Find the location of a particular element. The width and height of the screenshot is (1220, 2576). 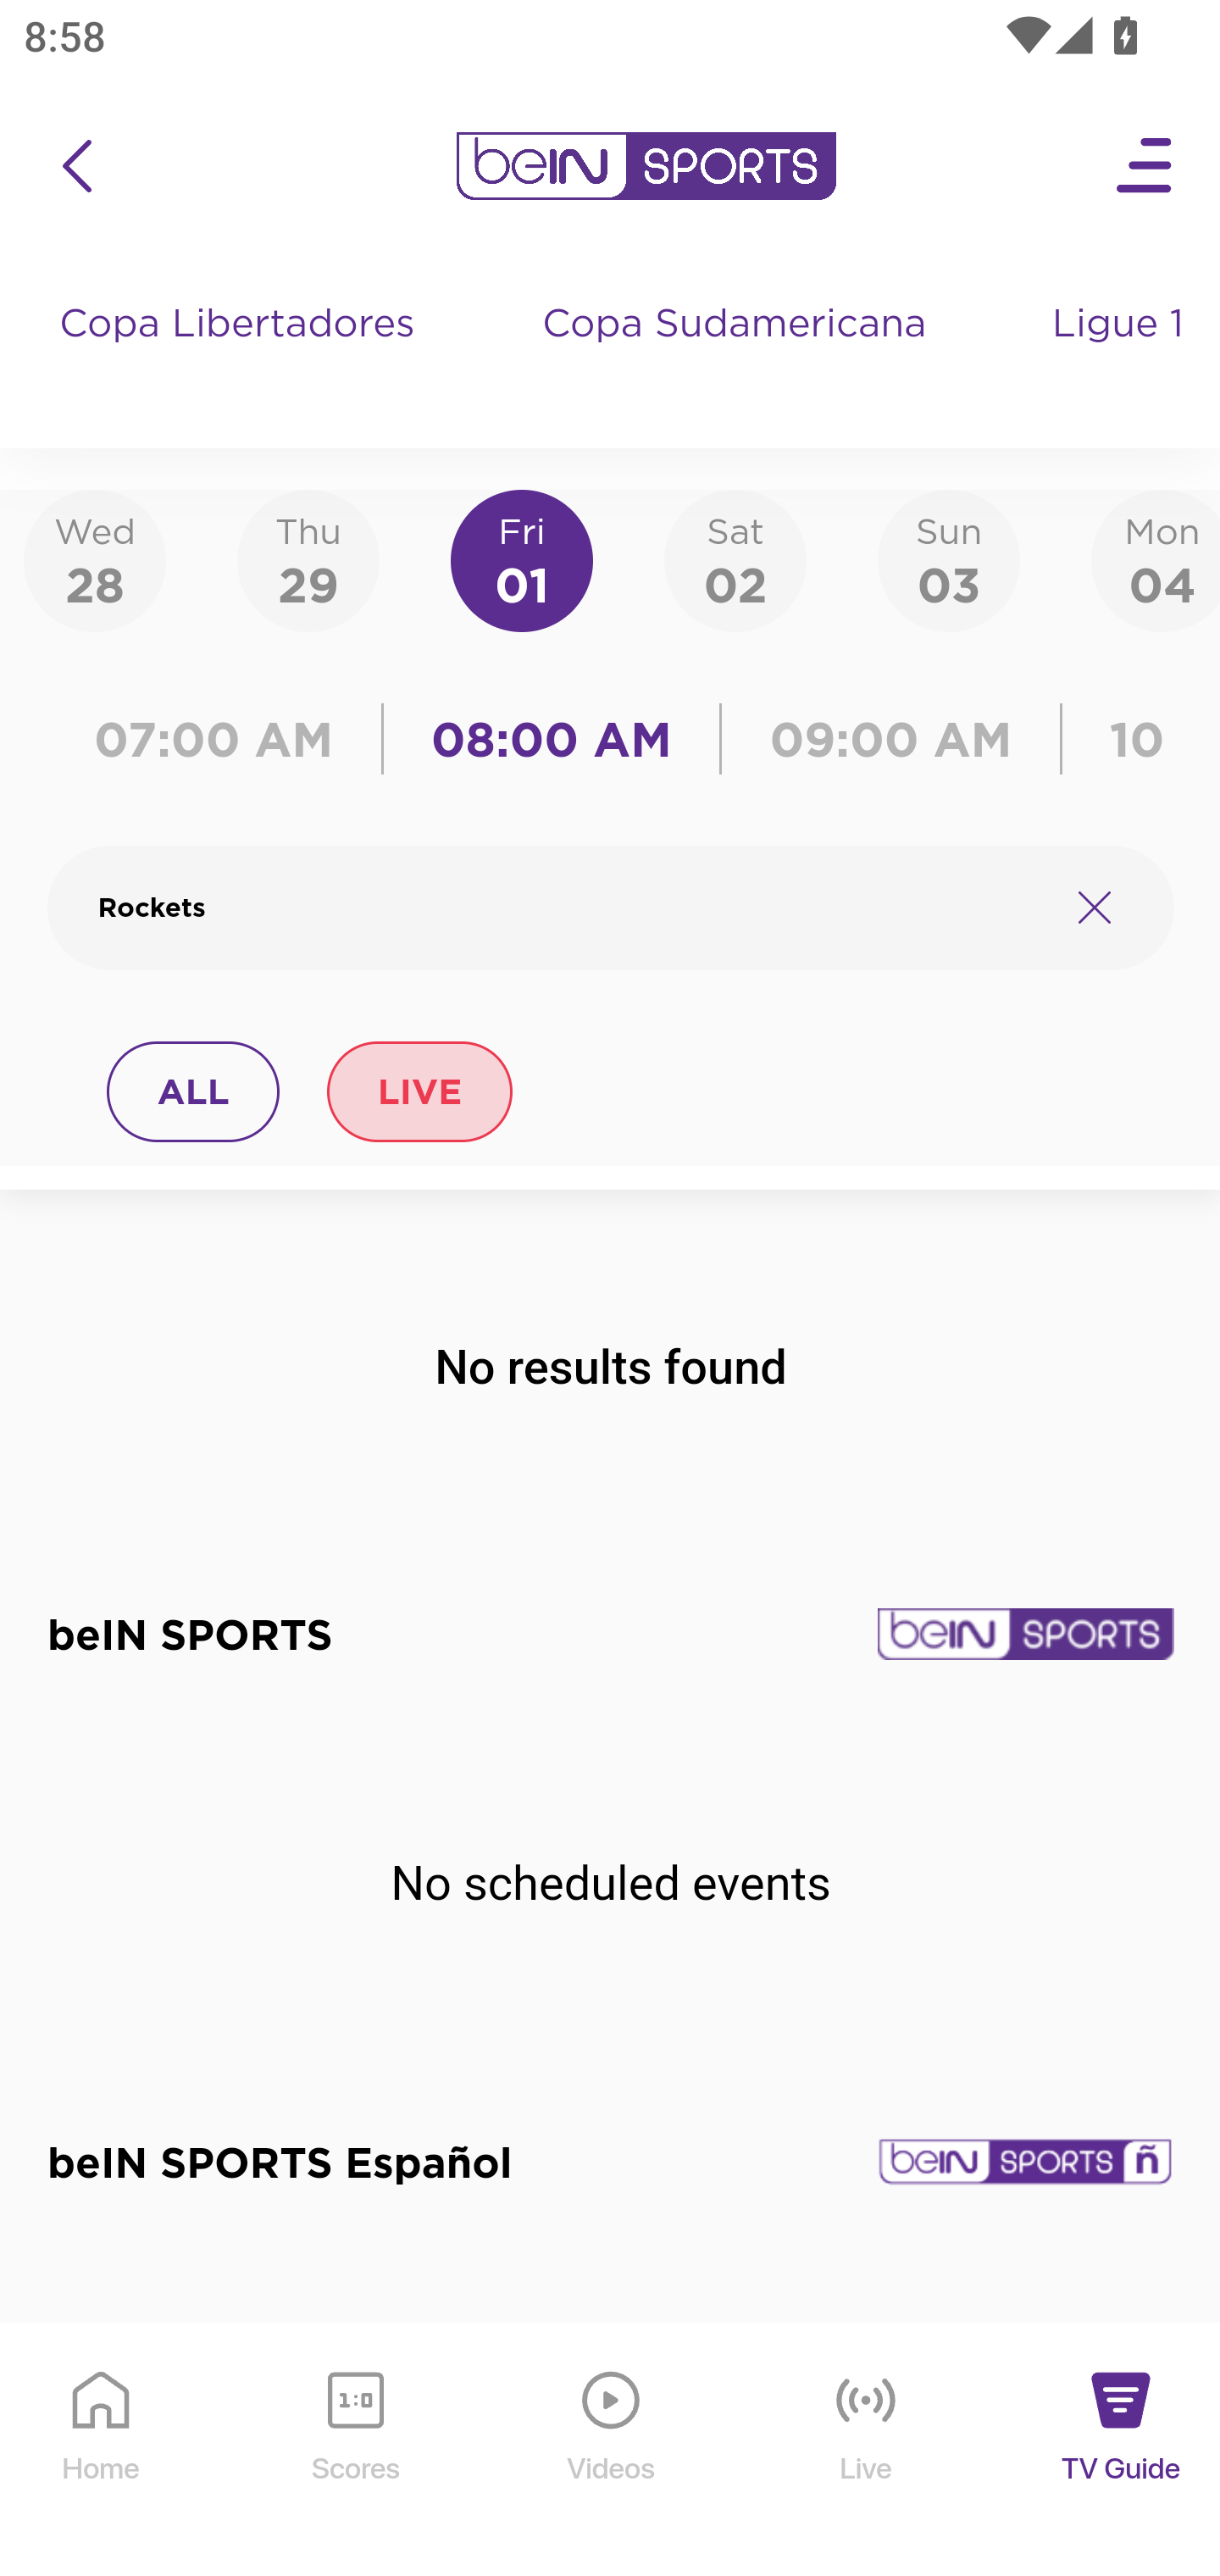

Wed28 is located at coordinates (95, 559).